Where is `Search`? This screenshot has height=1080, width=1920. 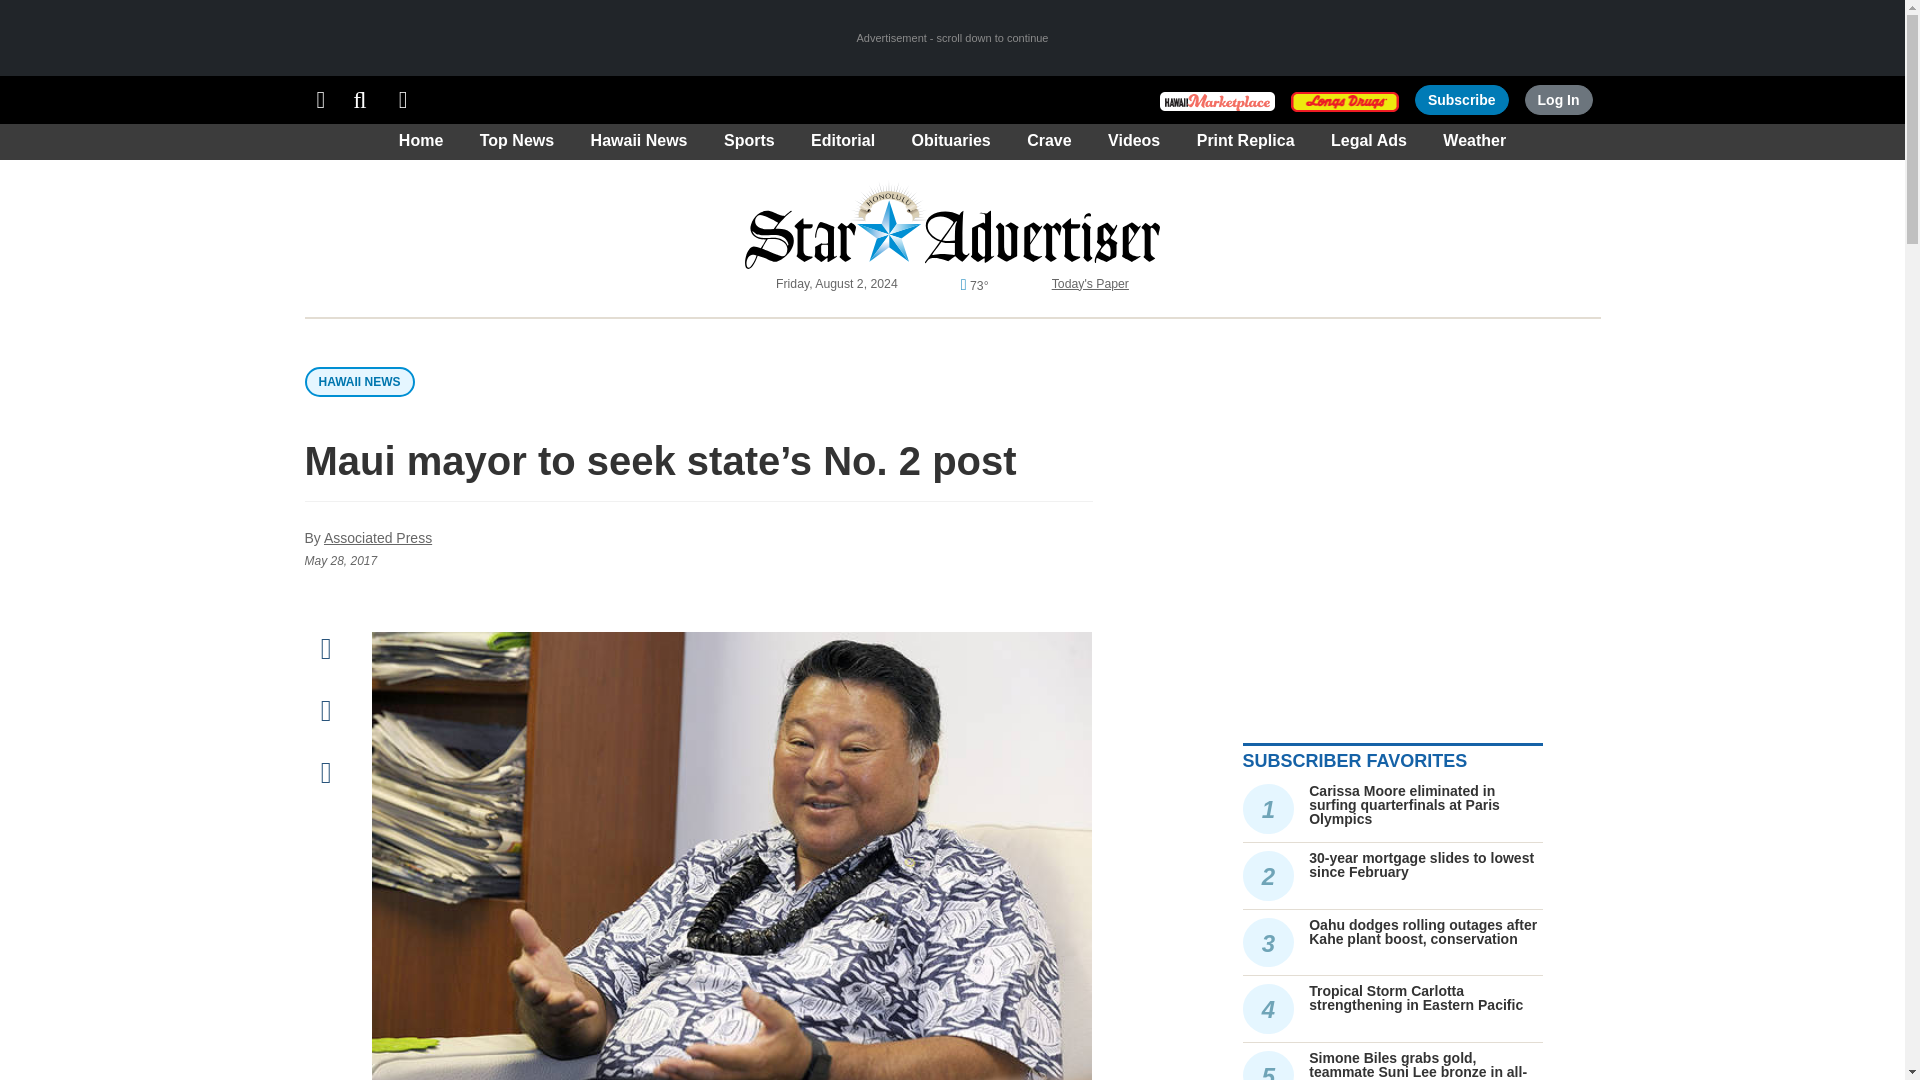
Search is located at coordinates (360, 100).